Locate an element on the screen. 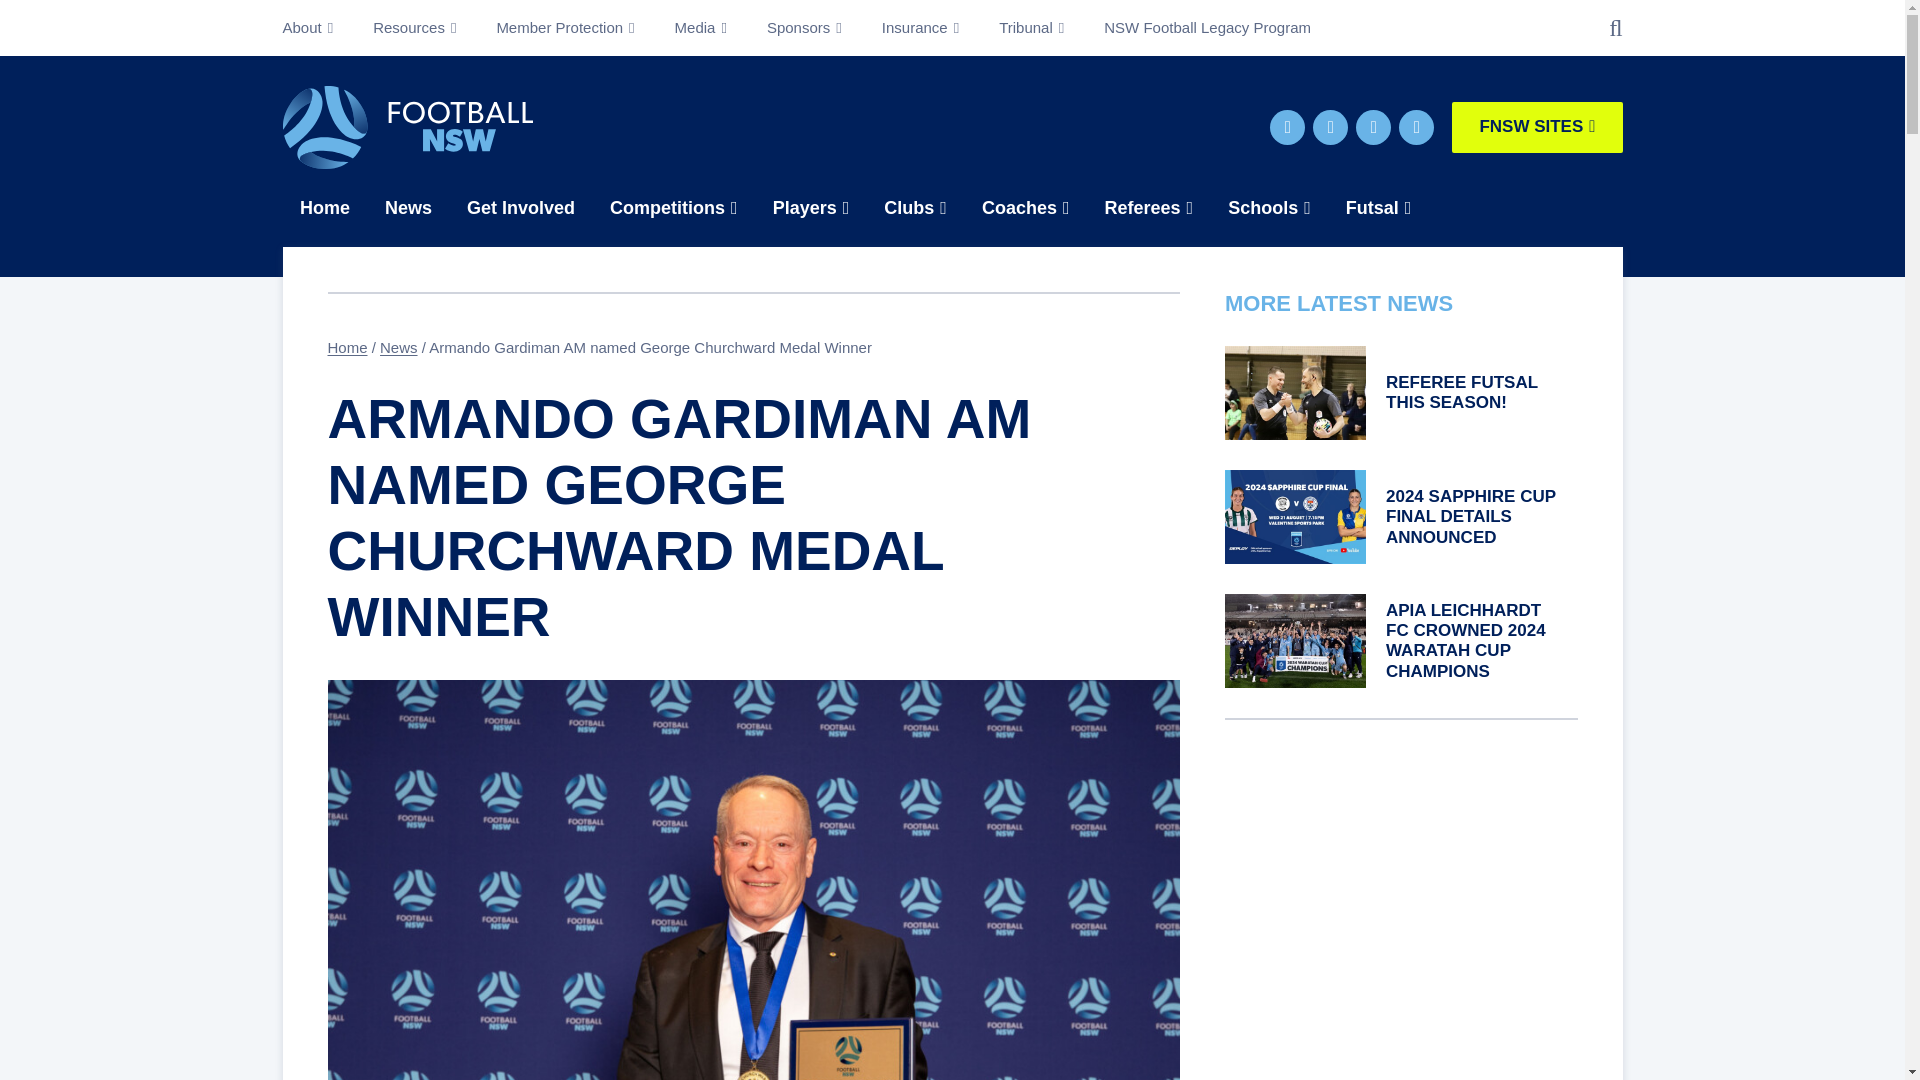 The image size is (1920, 1080). Sponsors is located at coordinates (804, 28).